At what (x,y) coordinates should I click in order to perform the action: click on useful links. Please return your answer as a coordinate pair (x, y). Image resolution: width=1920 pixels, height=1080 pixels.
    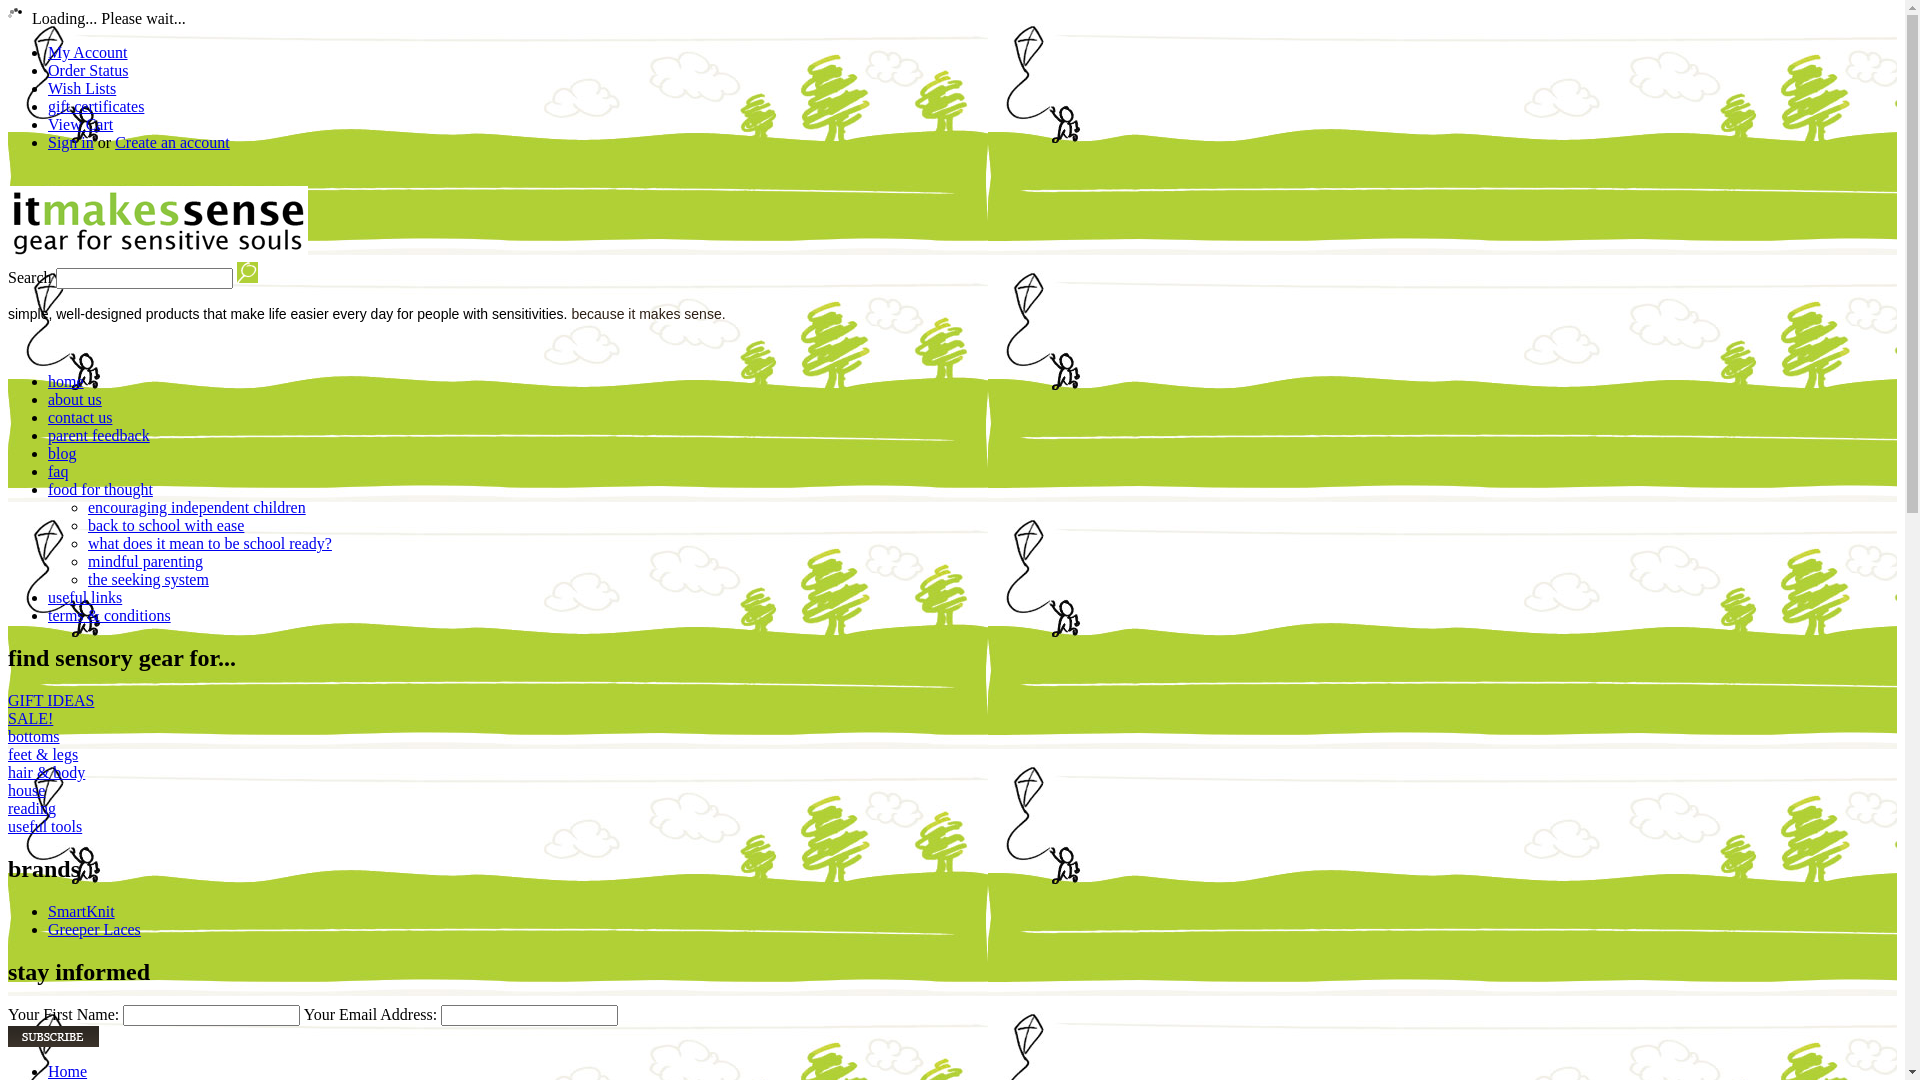
    Looking at the image, I should click on (85, 598).